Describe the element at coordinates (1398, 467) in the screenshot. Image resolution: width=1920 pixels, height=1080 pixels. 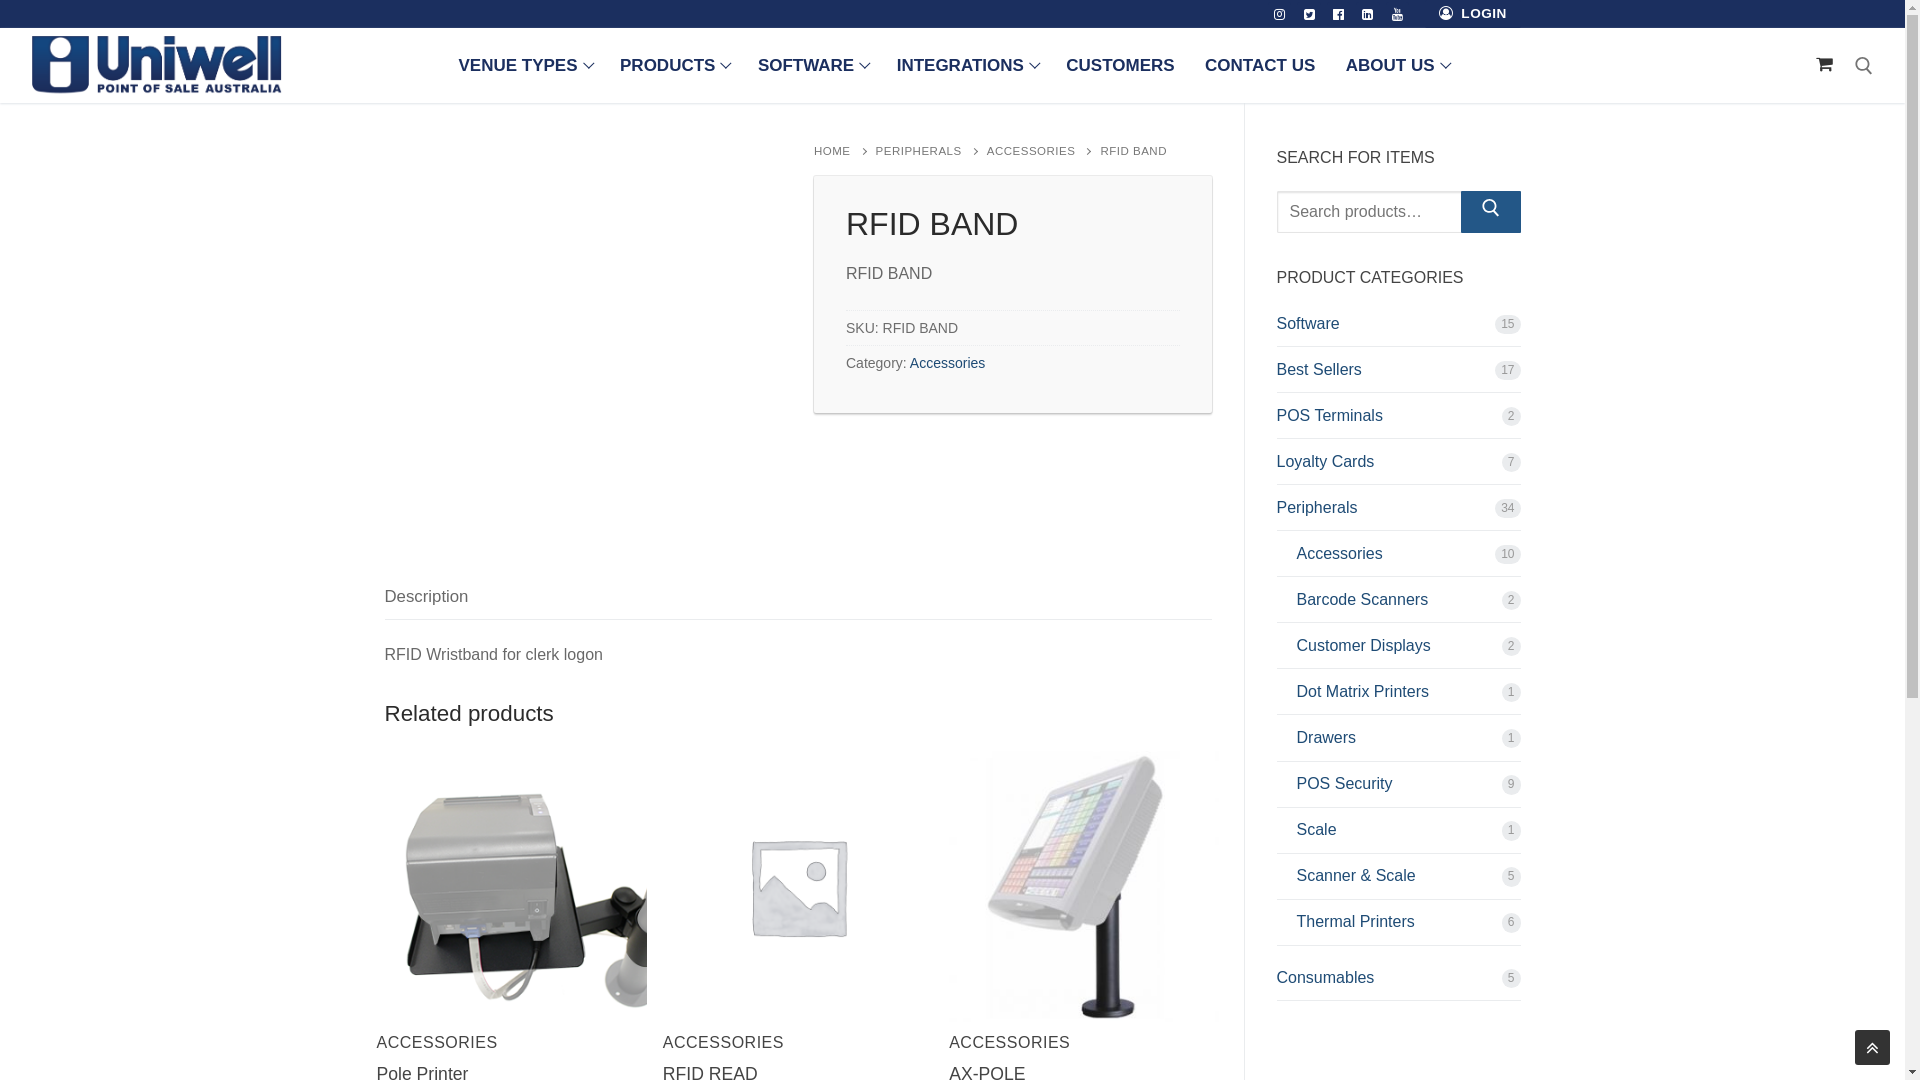
I see `Loyalty Cards` at that location.